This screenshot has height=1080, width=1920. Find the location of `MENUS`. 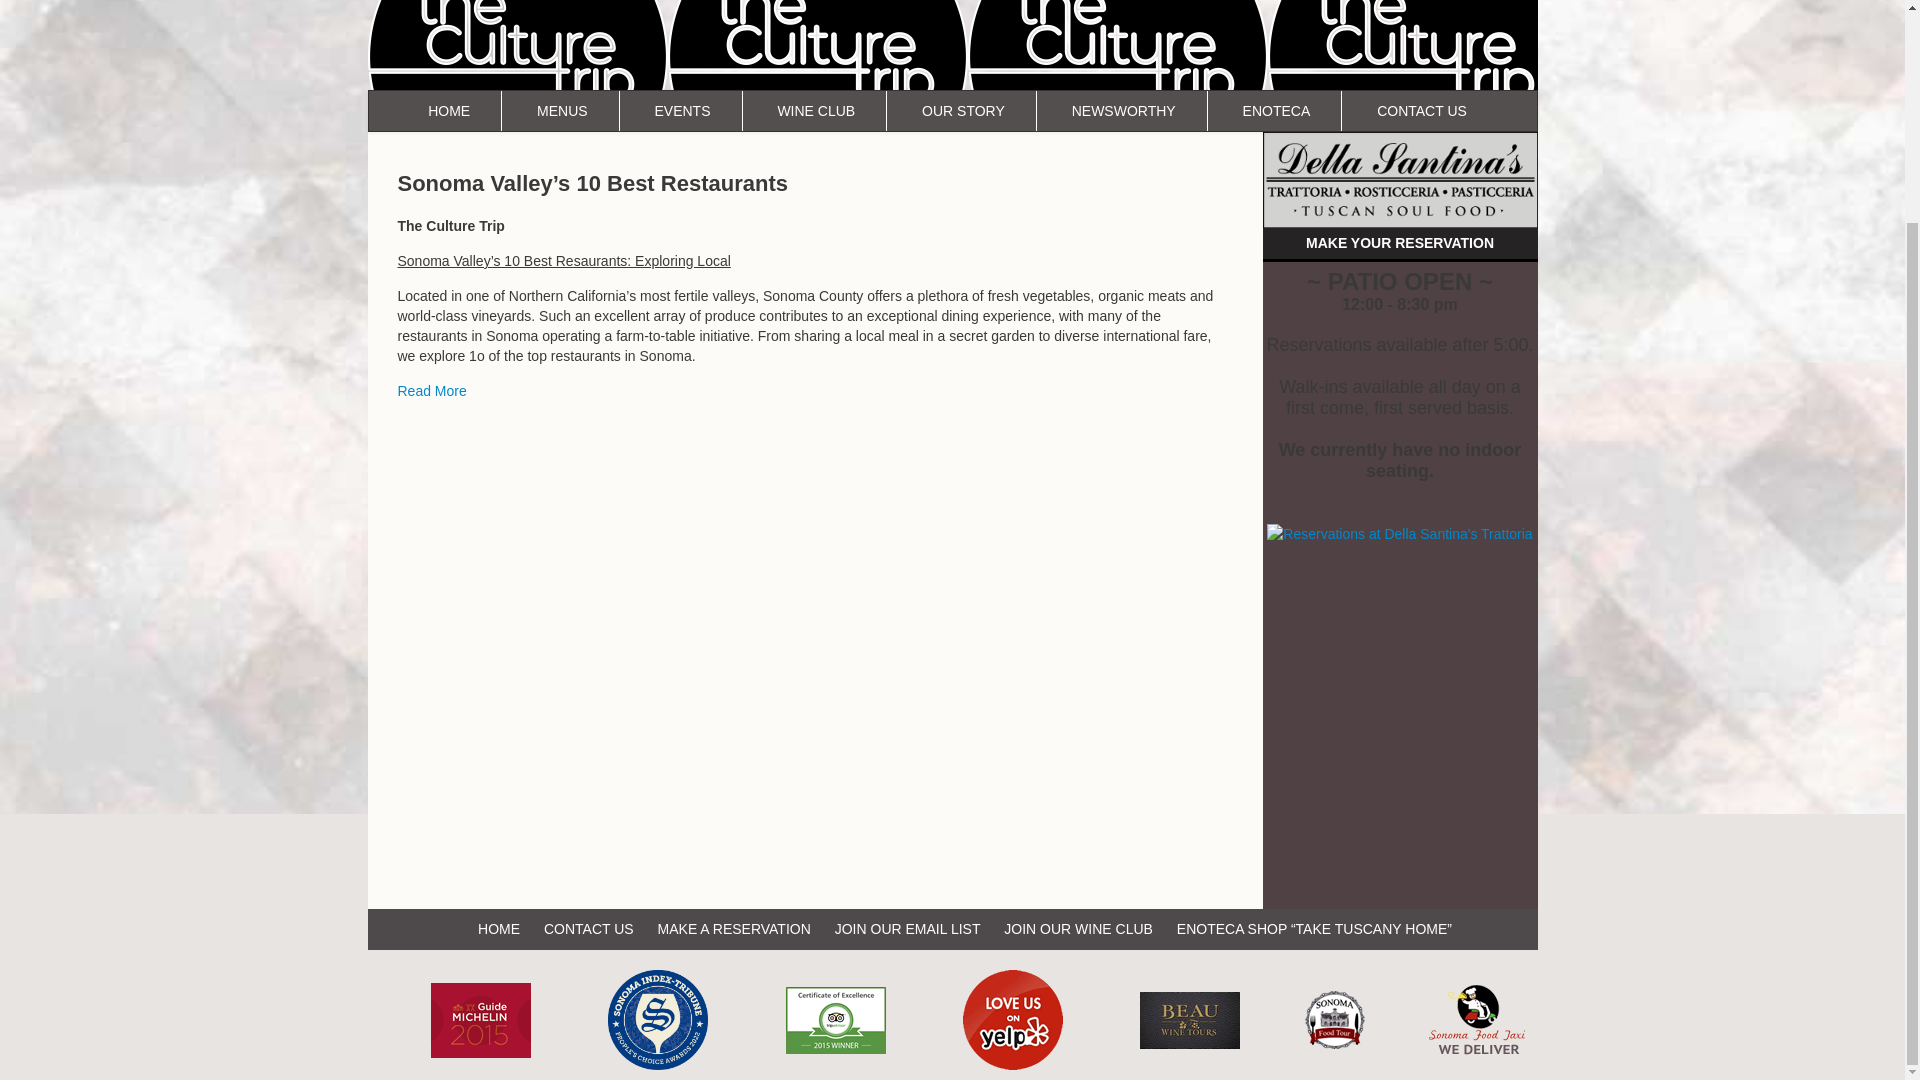

MENUS is located at coordinates (562, 110).